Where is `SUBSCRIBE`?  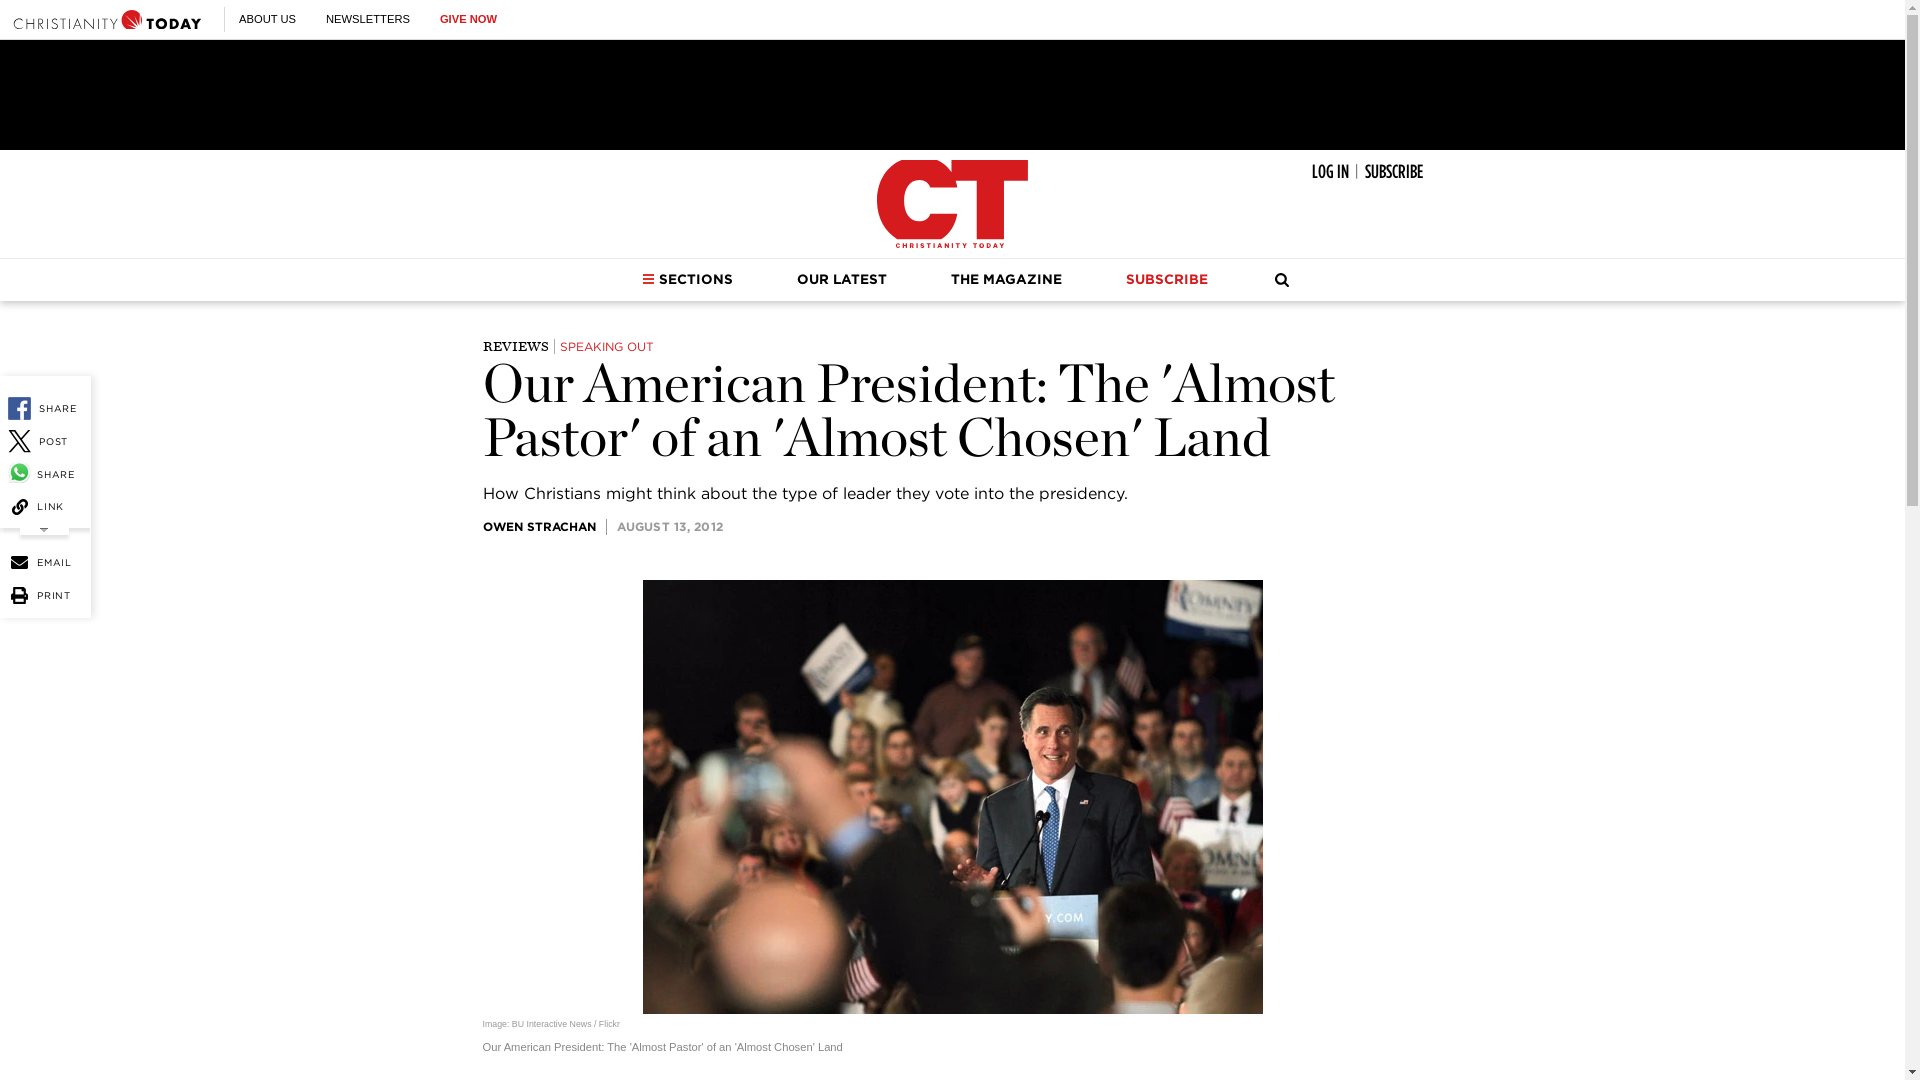
SUBSCRIBE is located at coordinates (1392, 172).